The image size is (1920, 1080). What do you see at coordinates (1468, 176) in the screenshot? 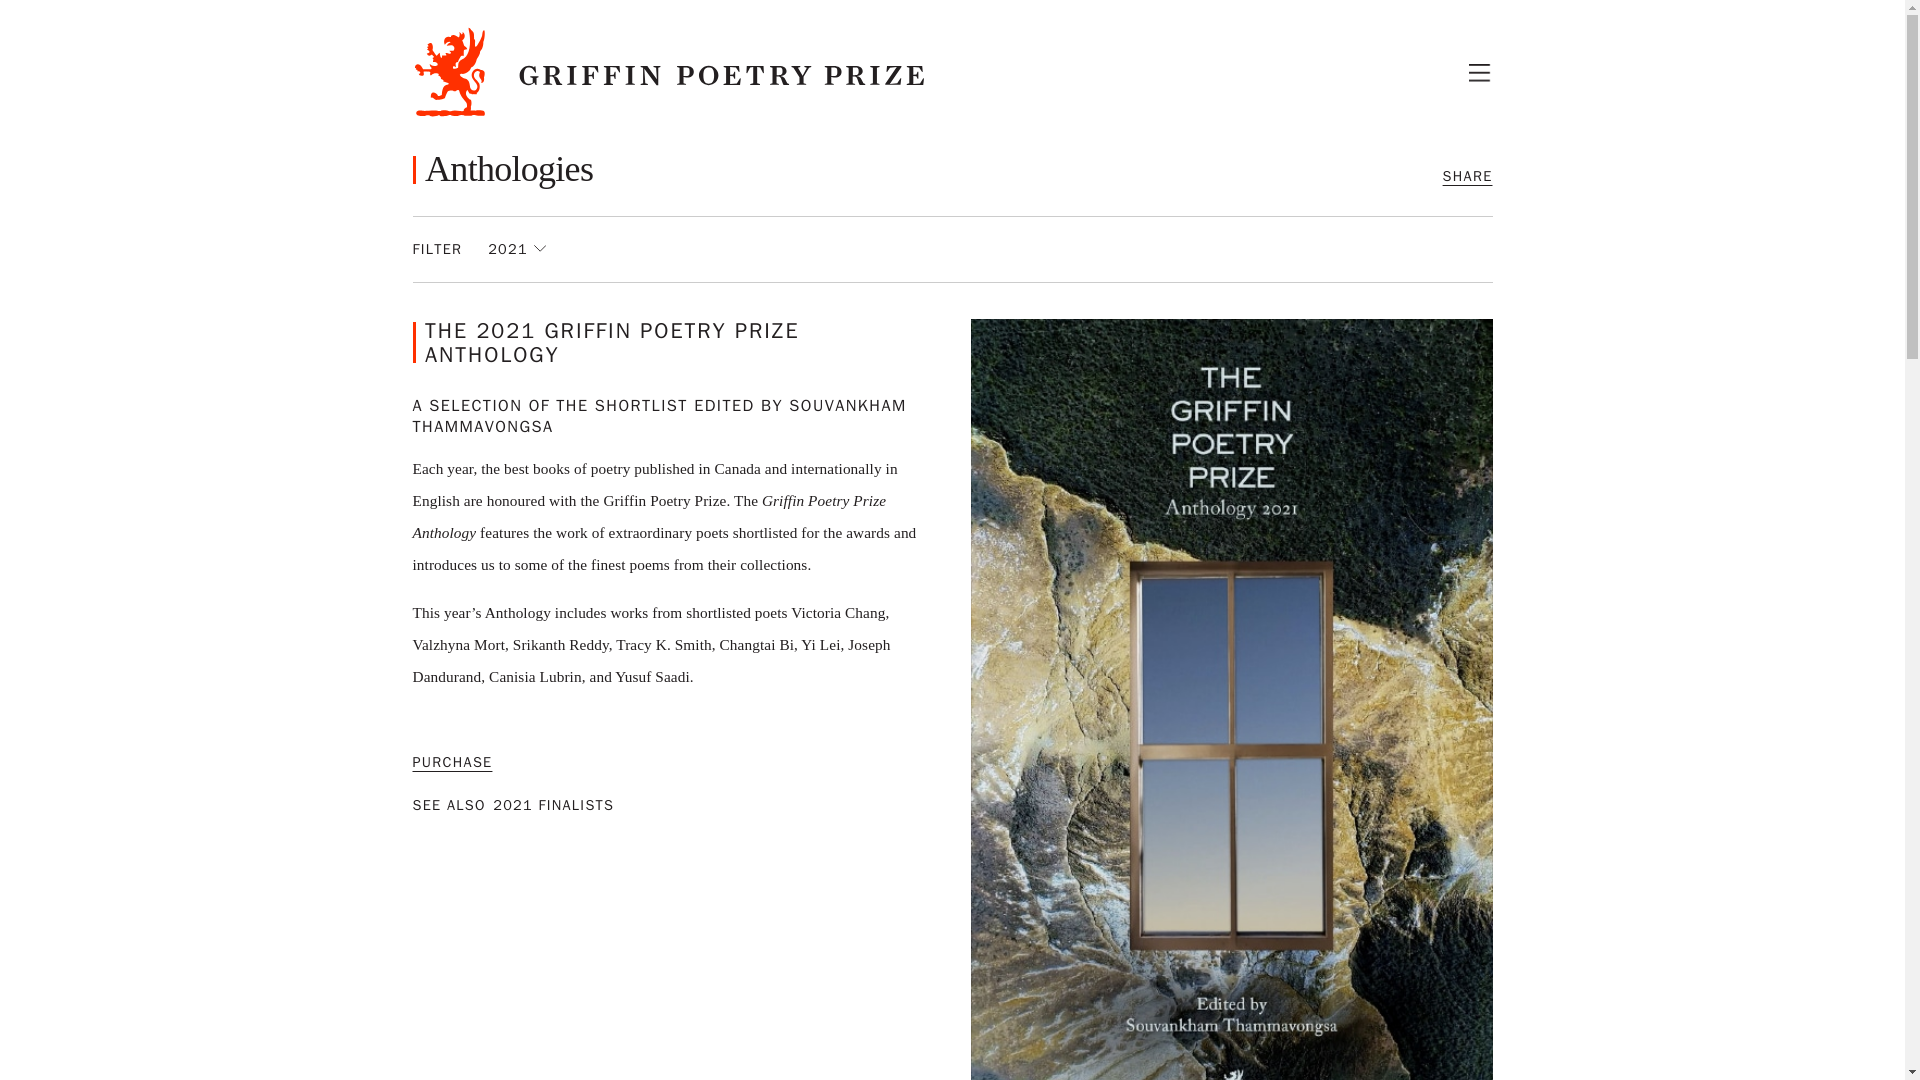
I see `SHARE` at bounding box center [1468, 176].